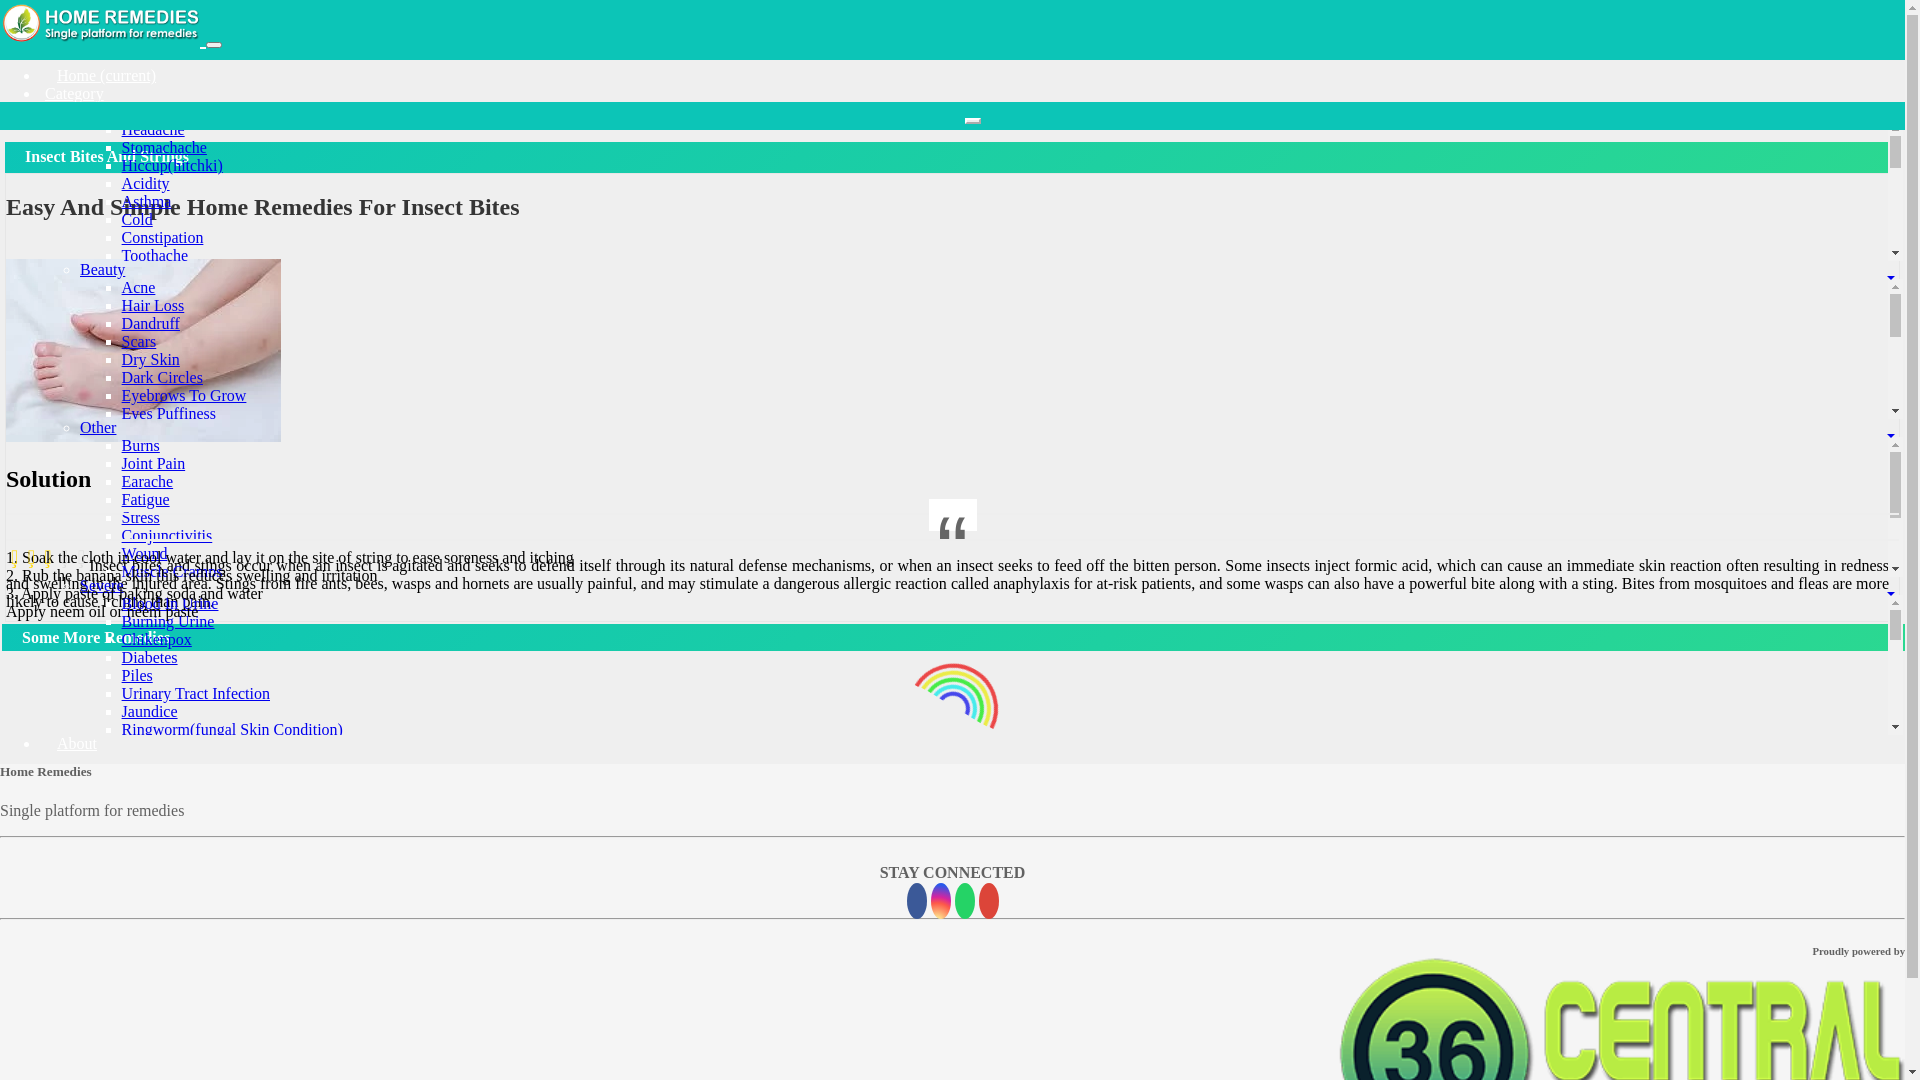 Image resolution: width=1920 pixels, height=1080 pixels. Describe the element at coordinates (155, 256) in the screenshot. I see `Toothache` at that location.